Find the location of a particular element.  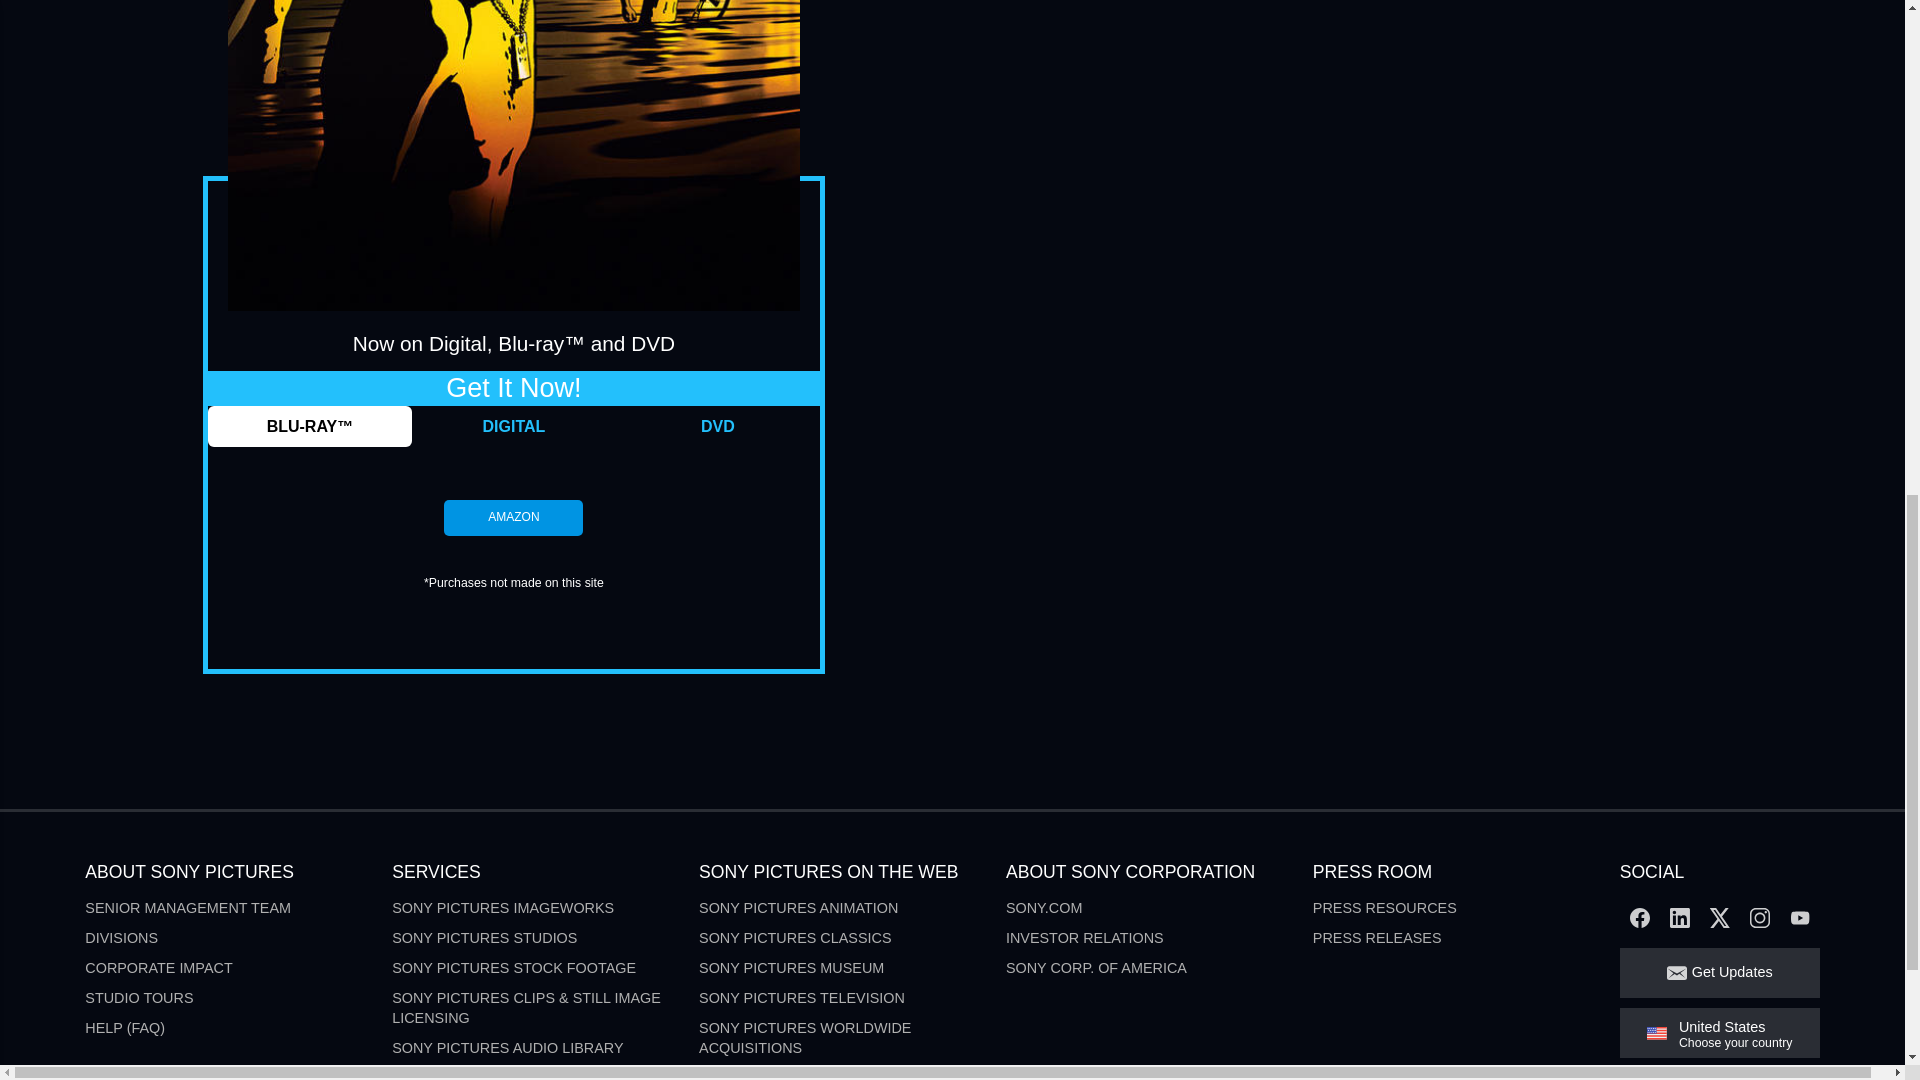

DIGITAL is located at coordinates (514, 426).